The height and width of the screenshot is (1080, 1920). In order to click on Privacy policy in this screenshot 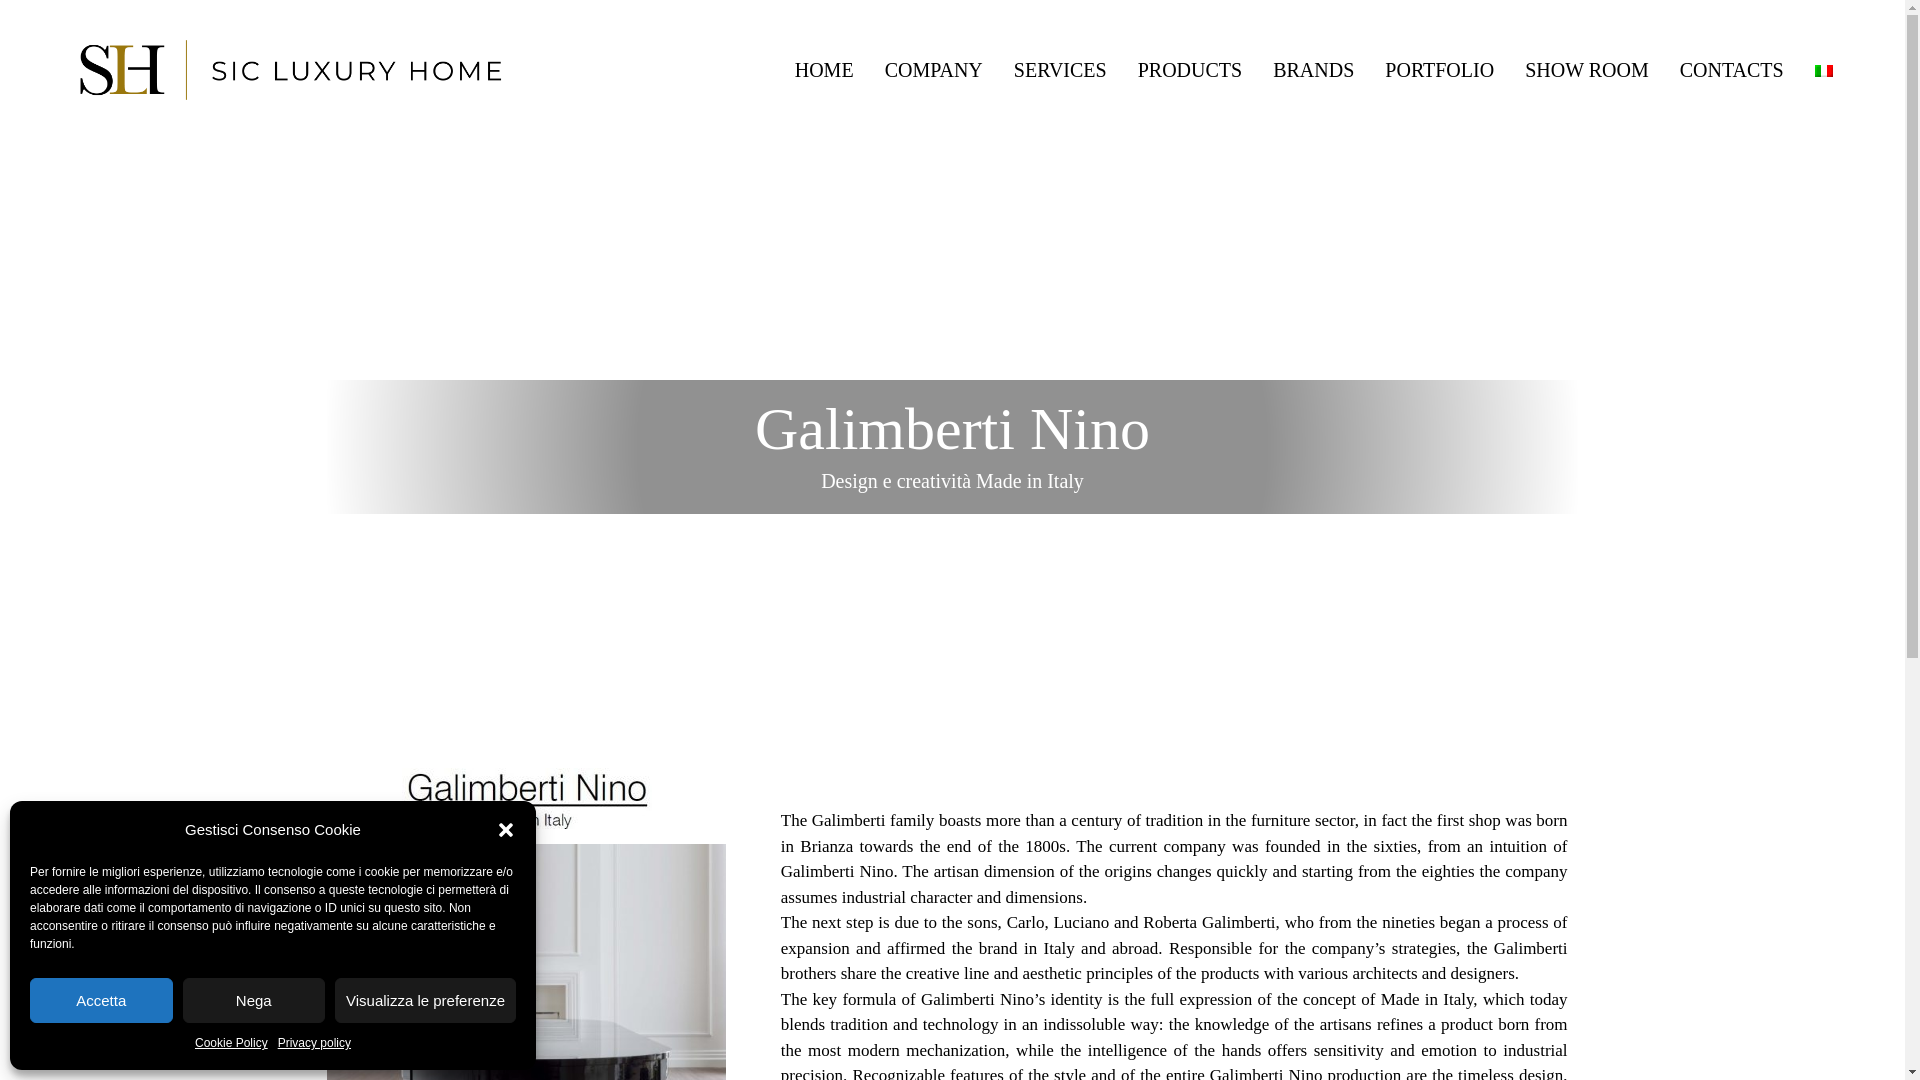, I will do `click(314, 1044)`.